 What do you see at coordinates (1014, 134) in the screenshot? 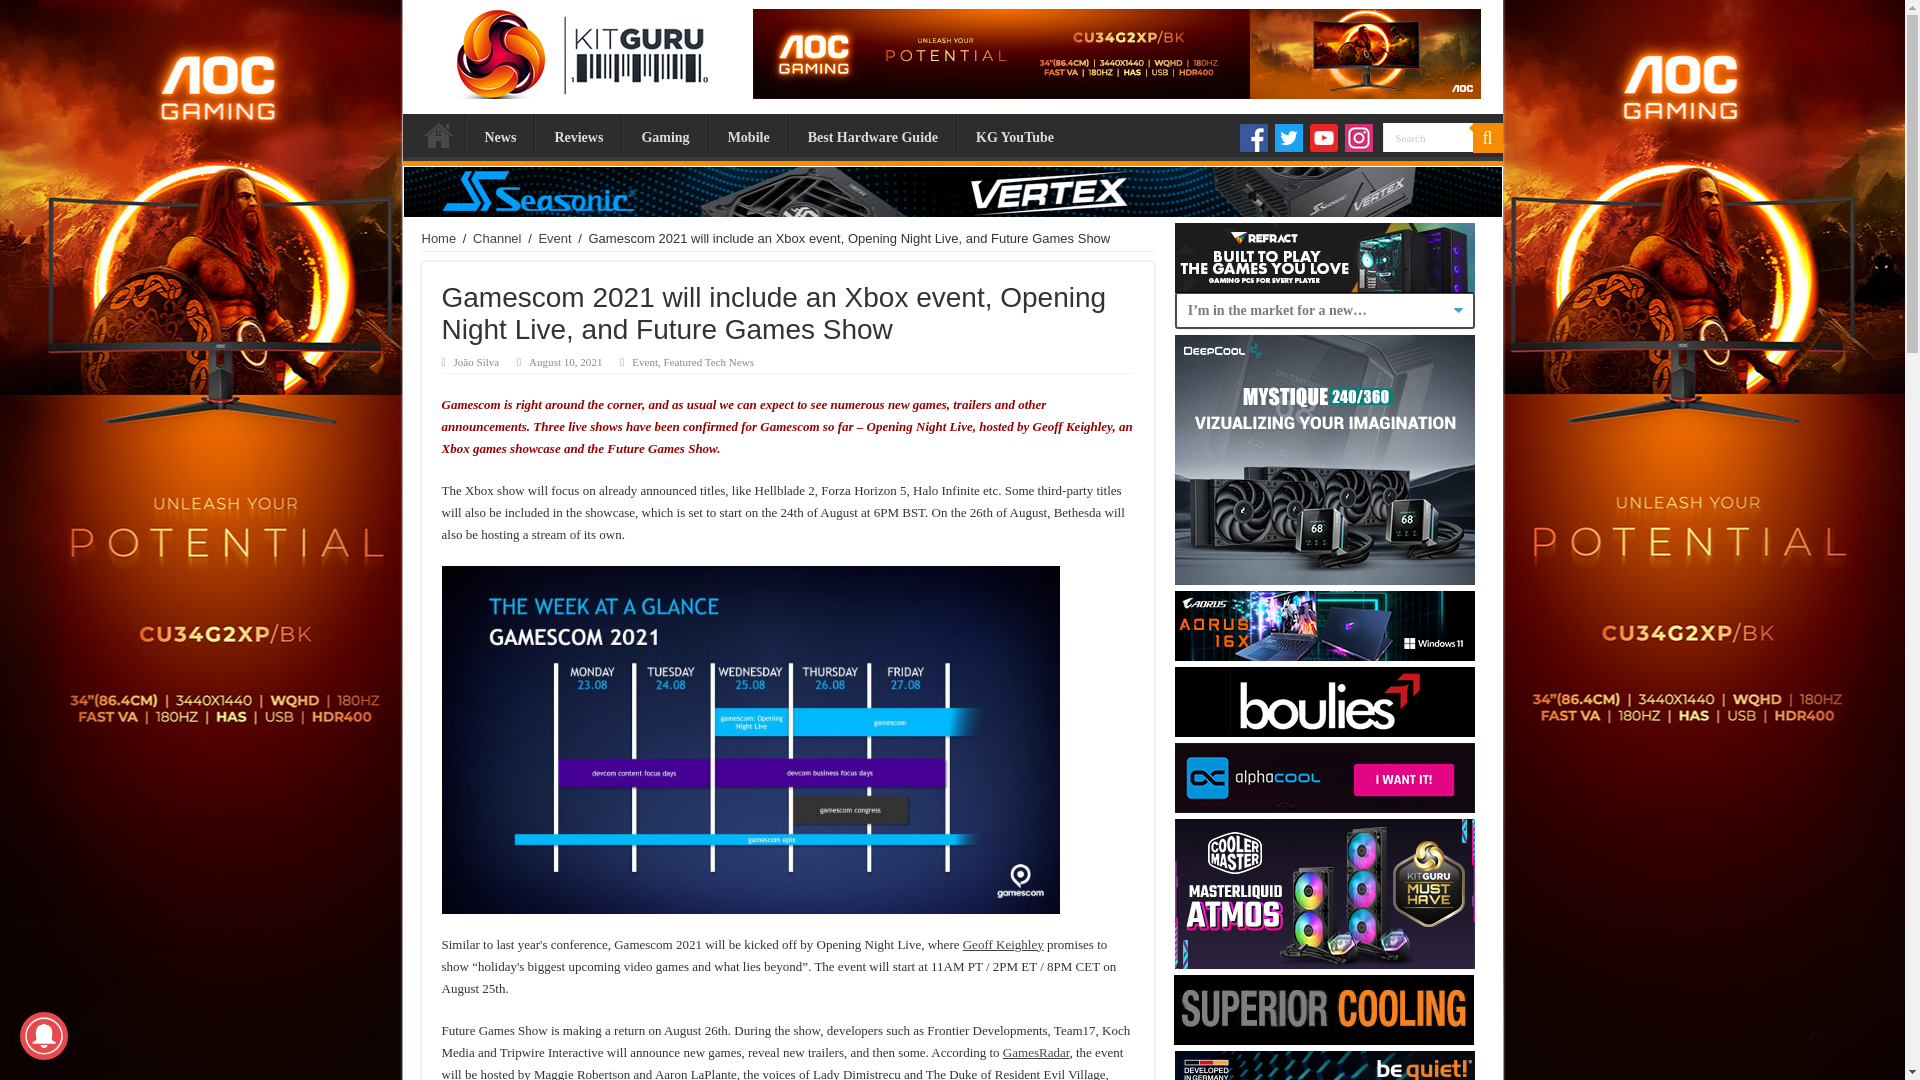
I see `KG YouTube` at bounding box center [1014, 134].